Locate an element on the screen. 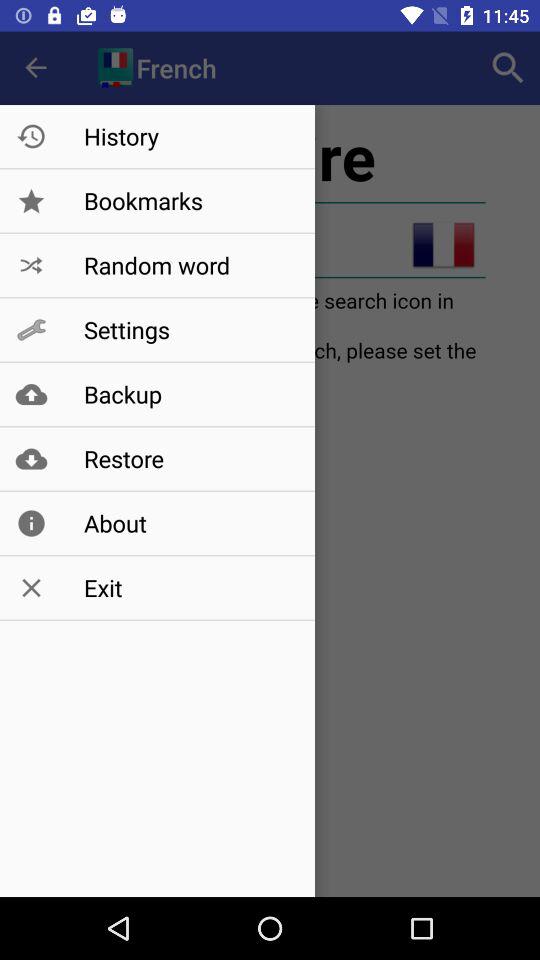 Image resolution: width=540 pixels, height=960 pixels. swipe to the history is located at coordinates (188, 136).